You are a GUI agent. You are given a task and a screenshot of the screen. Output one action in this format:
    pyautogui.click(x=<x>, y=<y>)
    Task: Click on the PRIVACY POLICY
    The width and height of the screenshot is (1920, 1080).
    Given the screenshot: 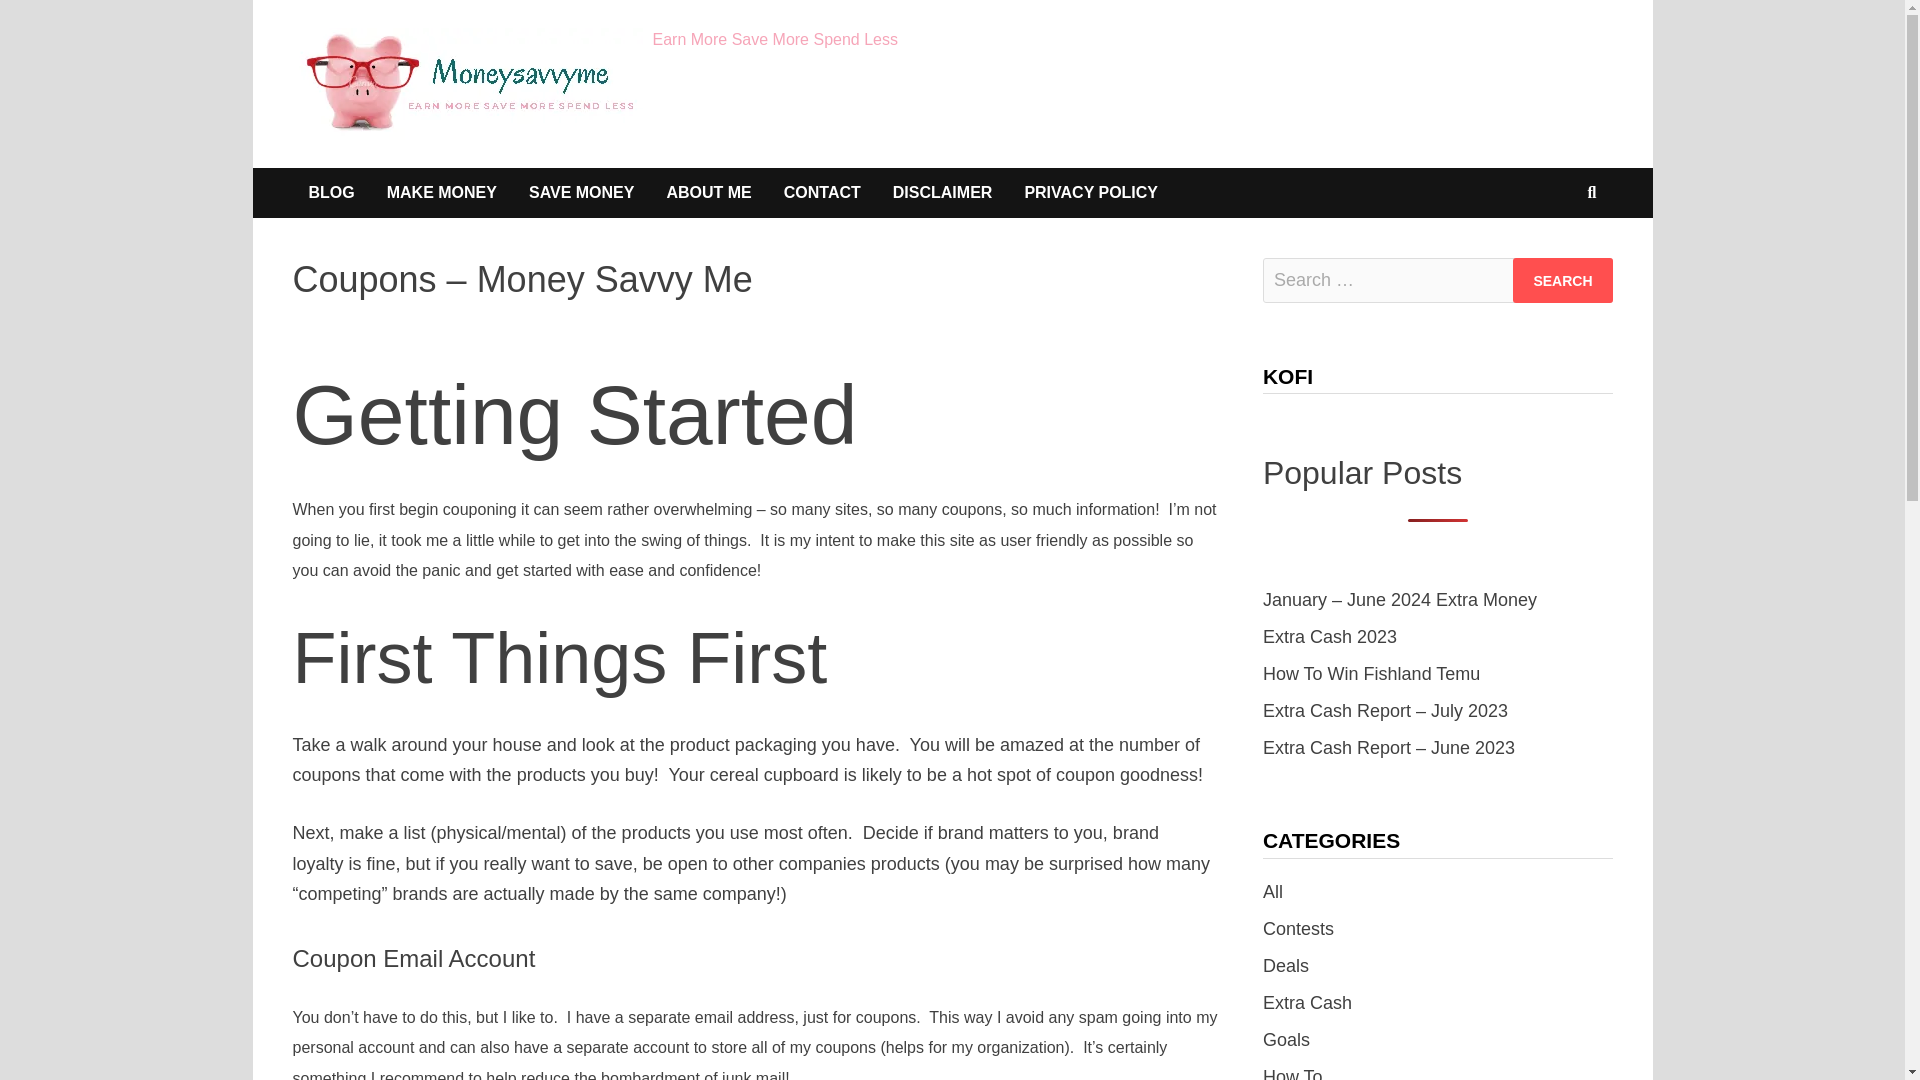 What is the action you would take?
    pyautogui.click(x=1090, y=193)
    